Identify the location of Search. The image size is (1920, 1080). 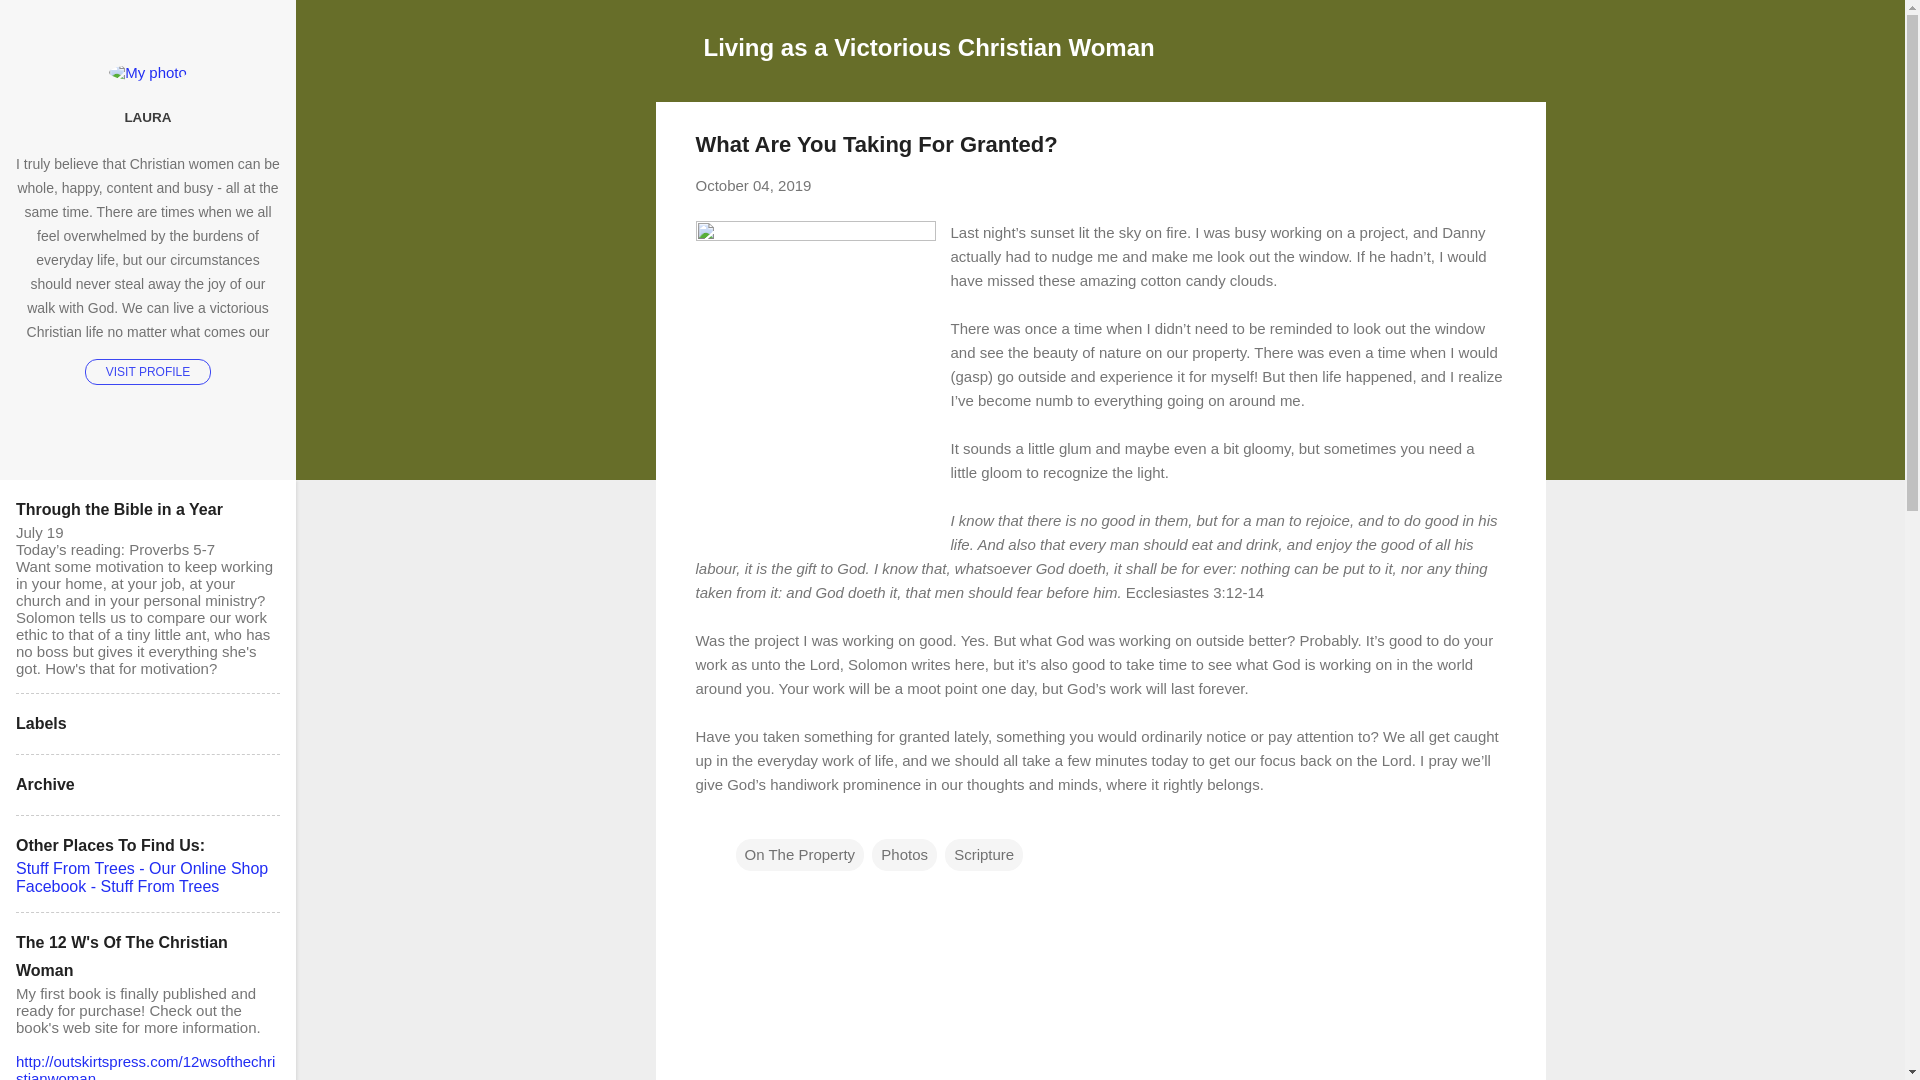
(39, 24).